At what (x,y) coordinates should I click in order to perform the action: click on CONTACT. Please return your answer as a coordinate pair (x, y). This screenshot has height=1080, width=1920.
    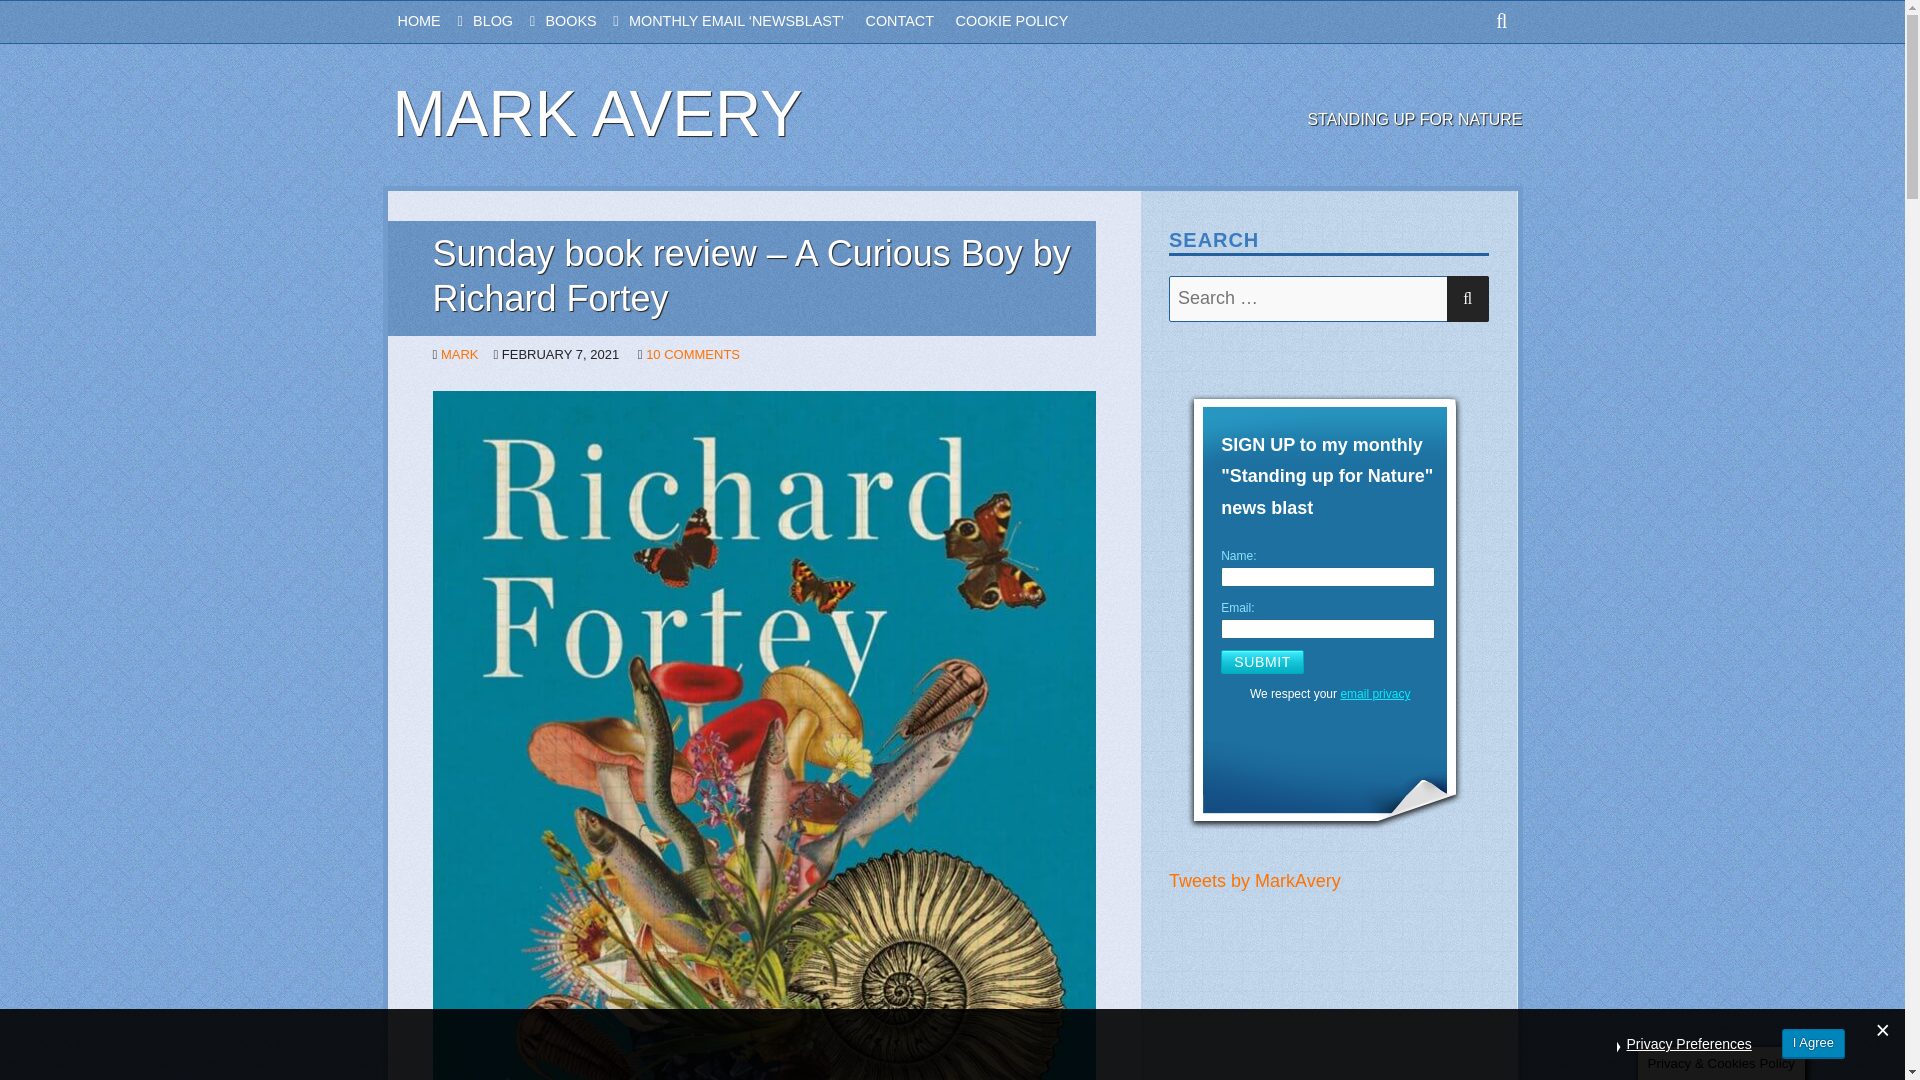
    Looking at the image, I should click on (910, 22).